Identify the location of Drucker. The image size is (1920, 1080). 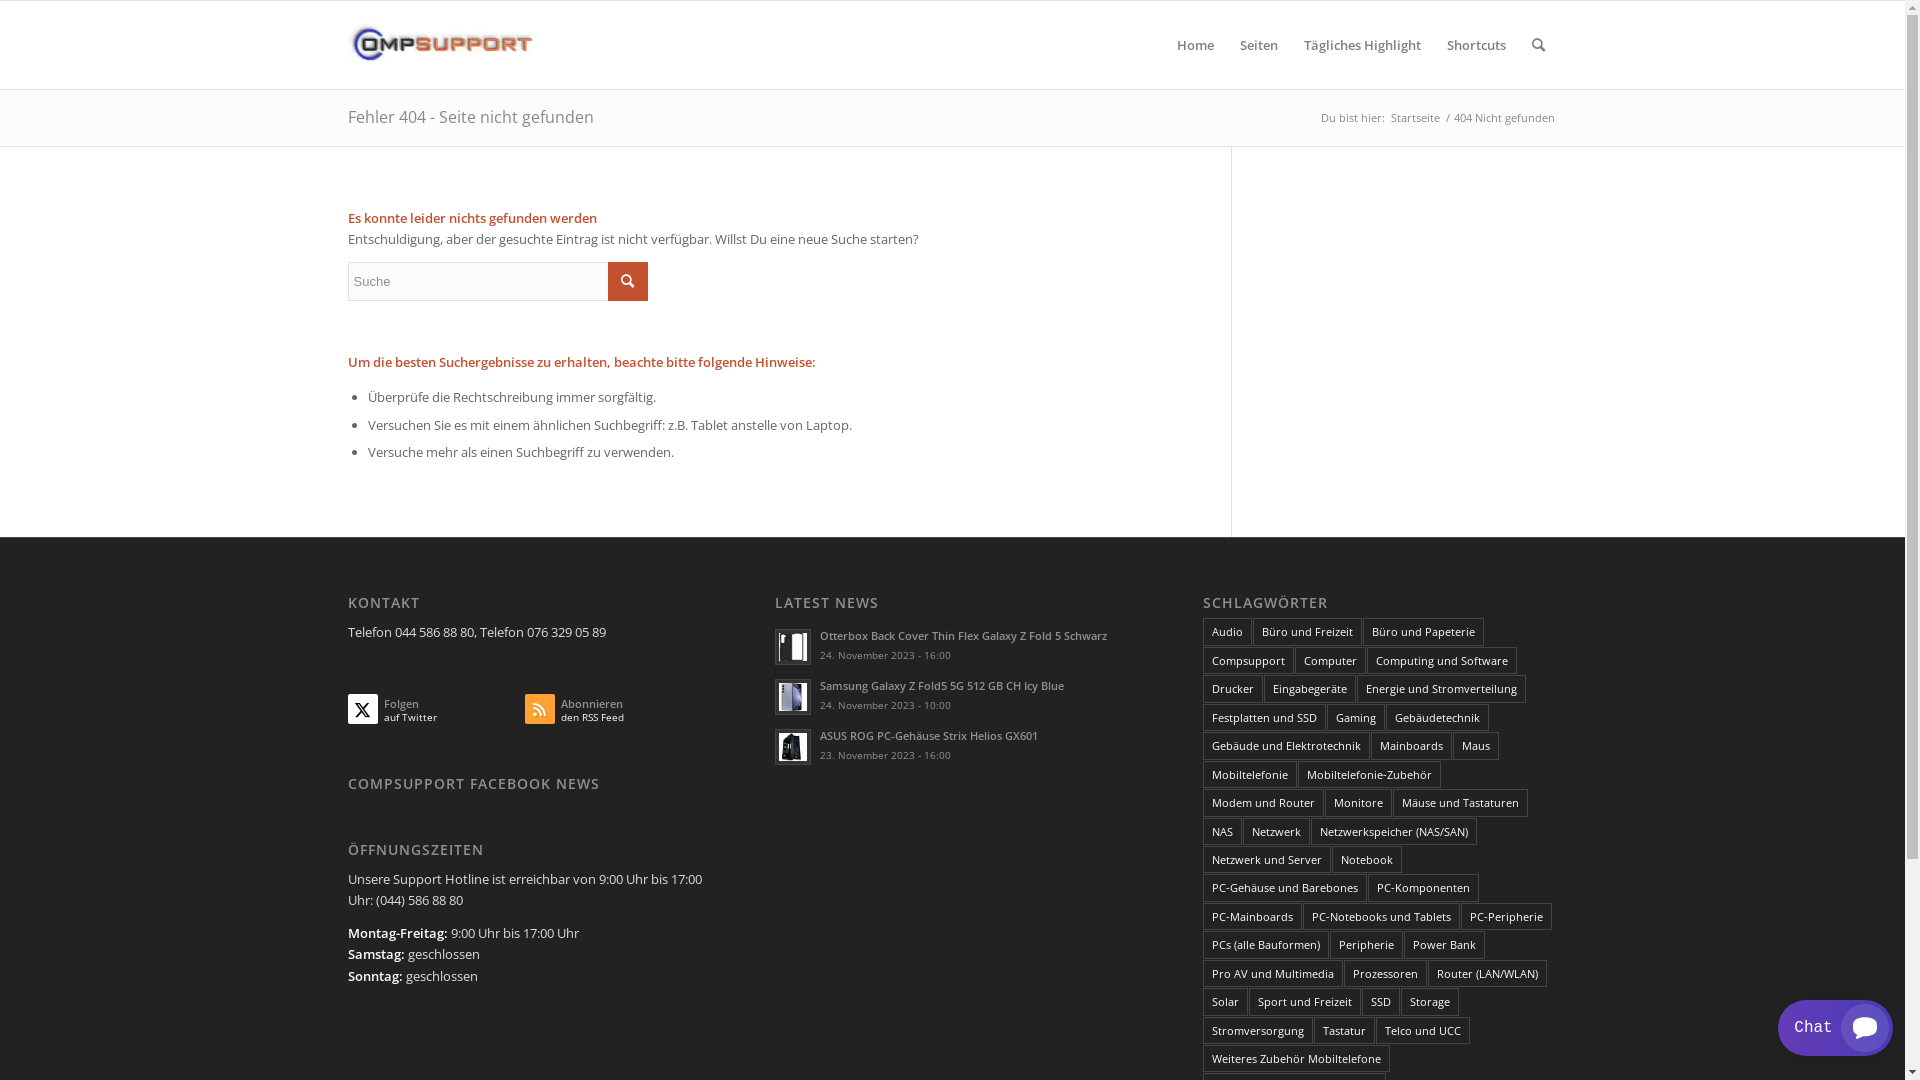
(1233, 688).